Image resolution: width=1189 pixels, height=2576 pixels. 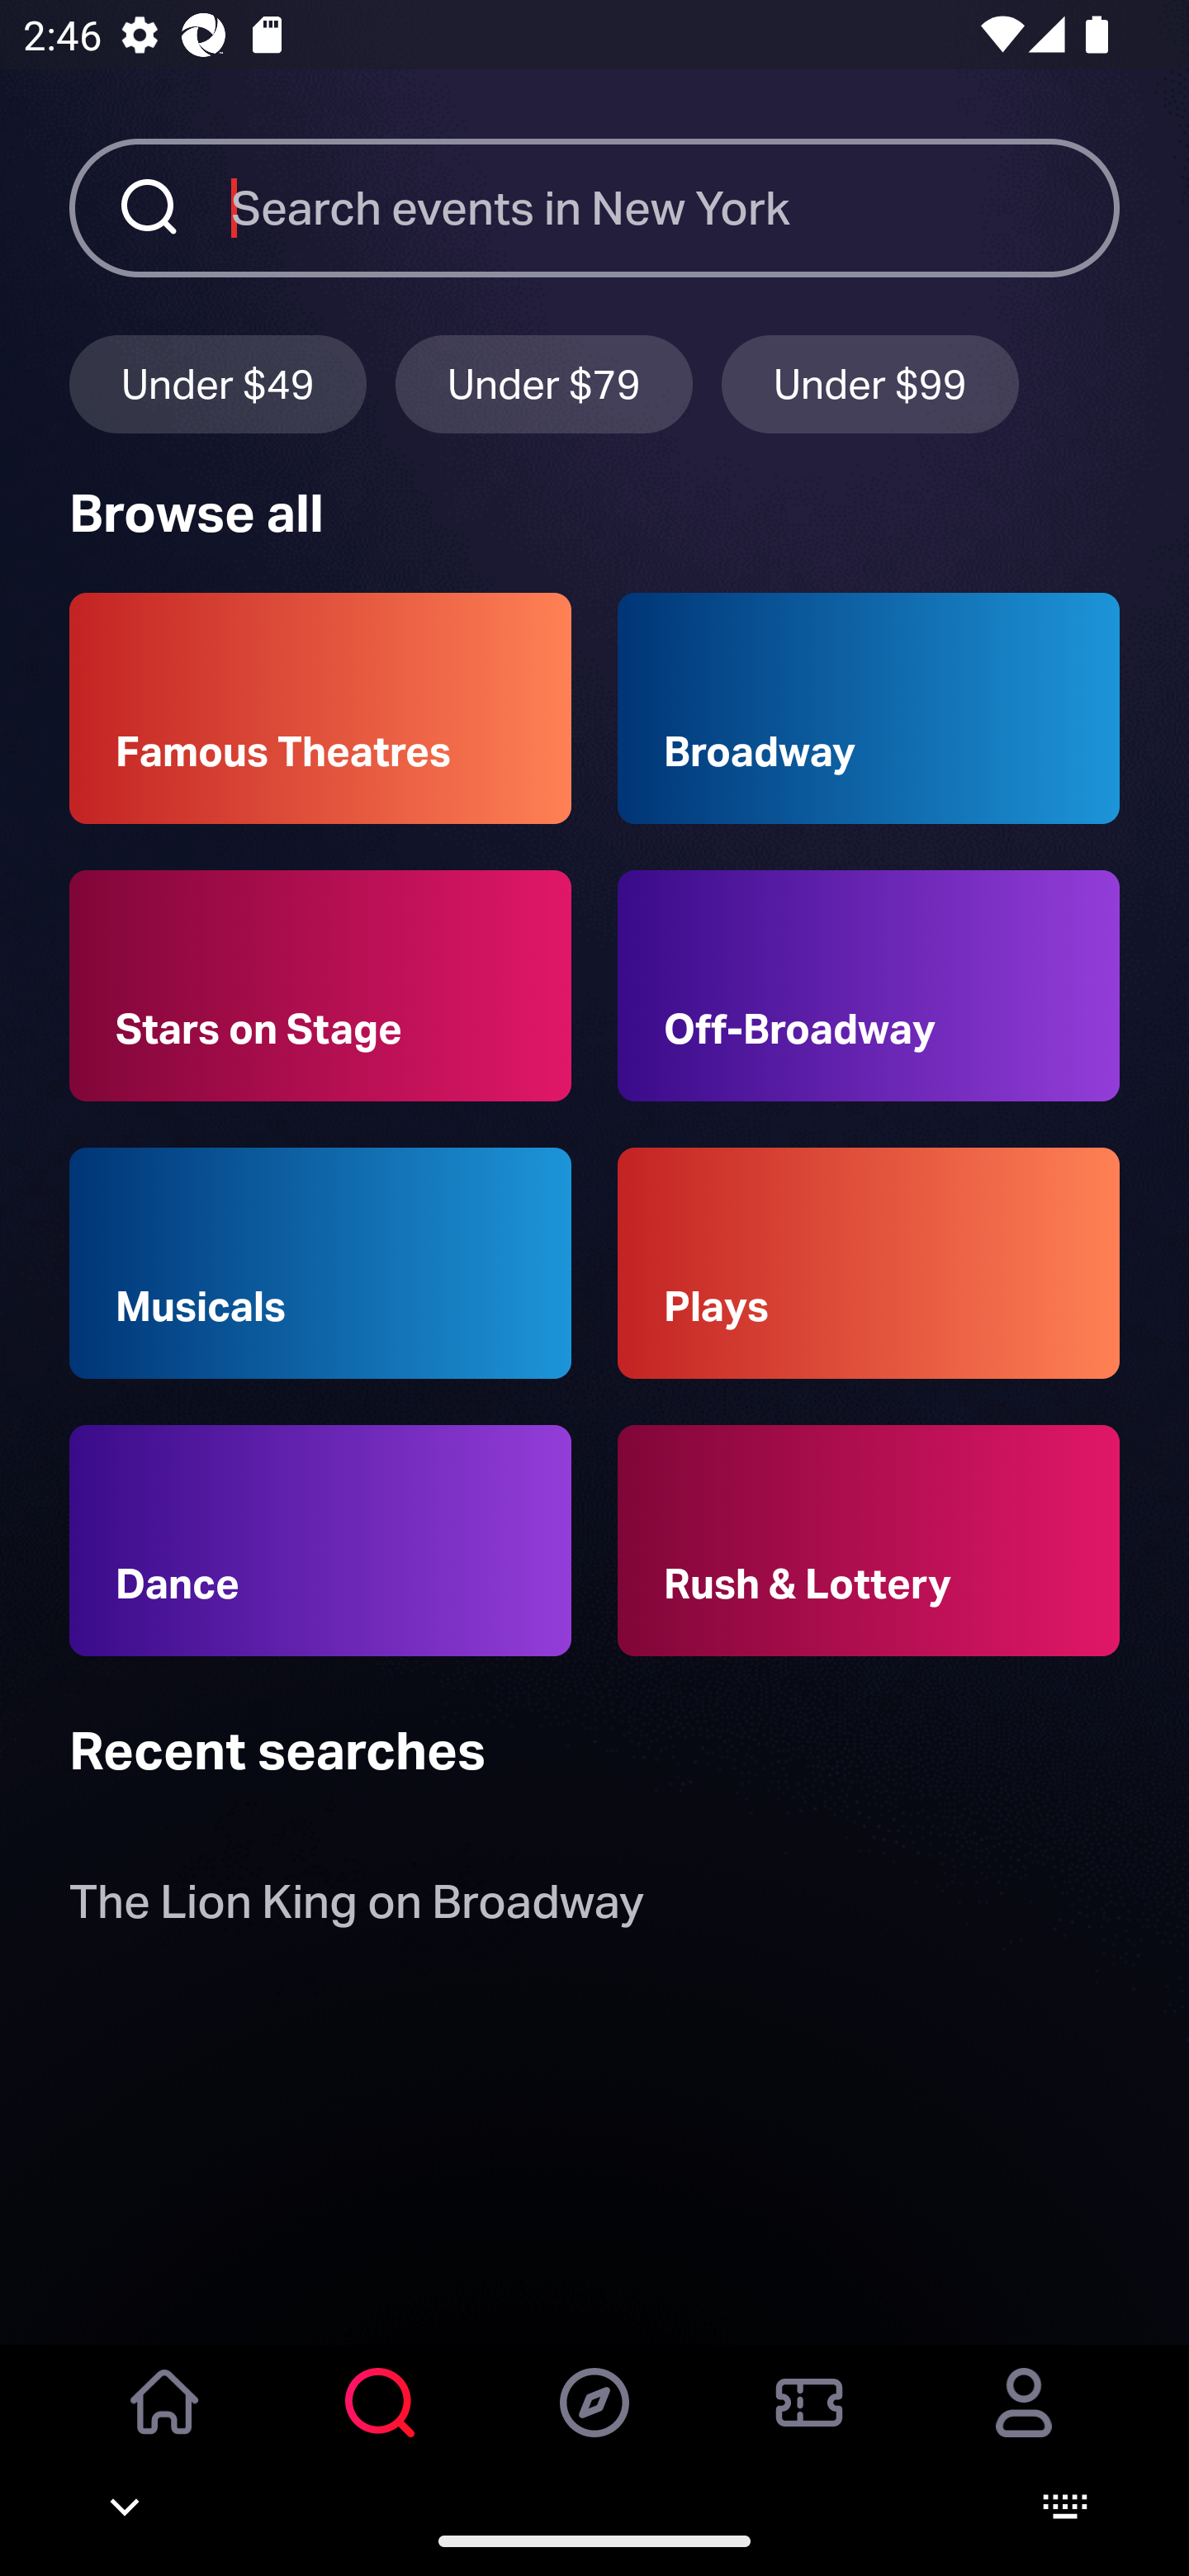 What do you see at coordinates (809, 2425) in the screenshot?
I see `Orders` at bounding box center [809, 2425].